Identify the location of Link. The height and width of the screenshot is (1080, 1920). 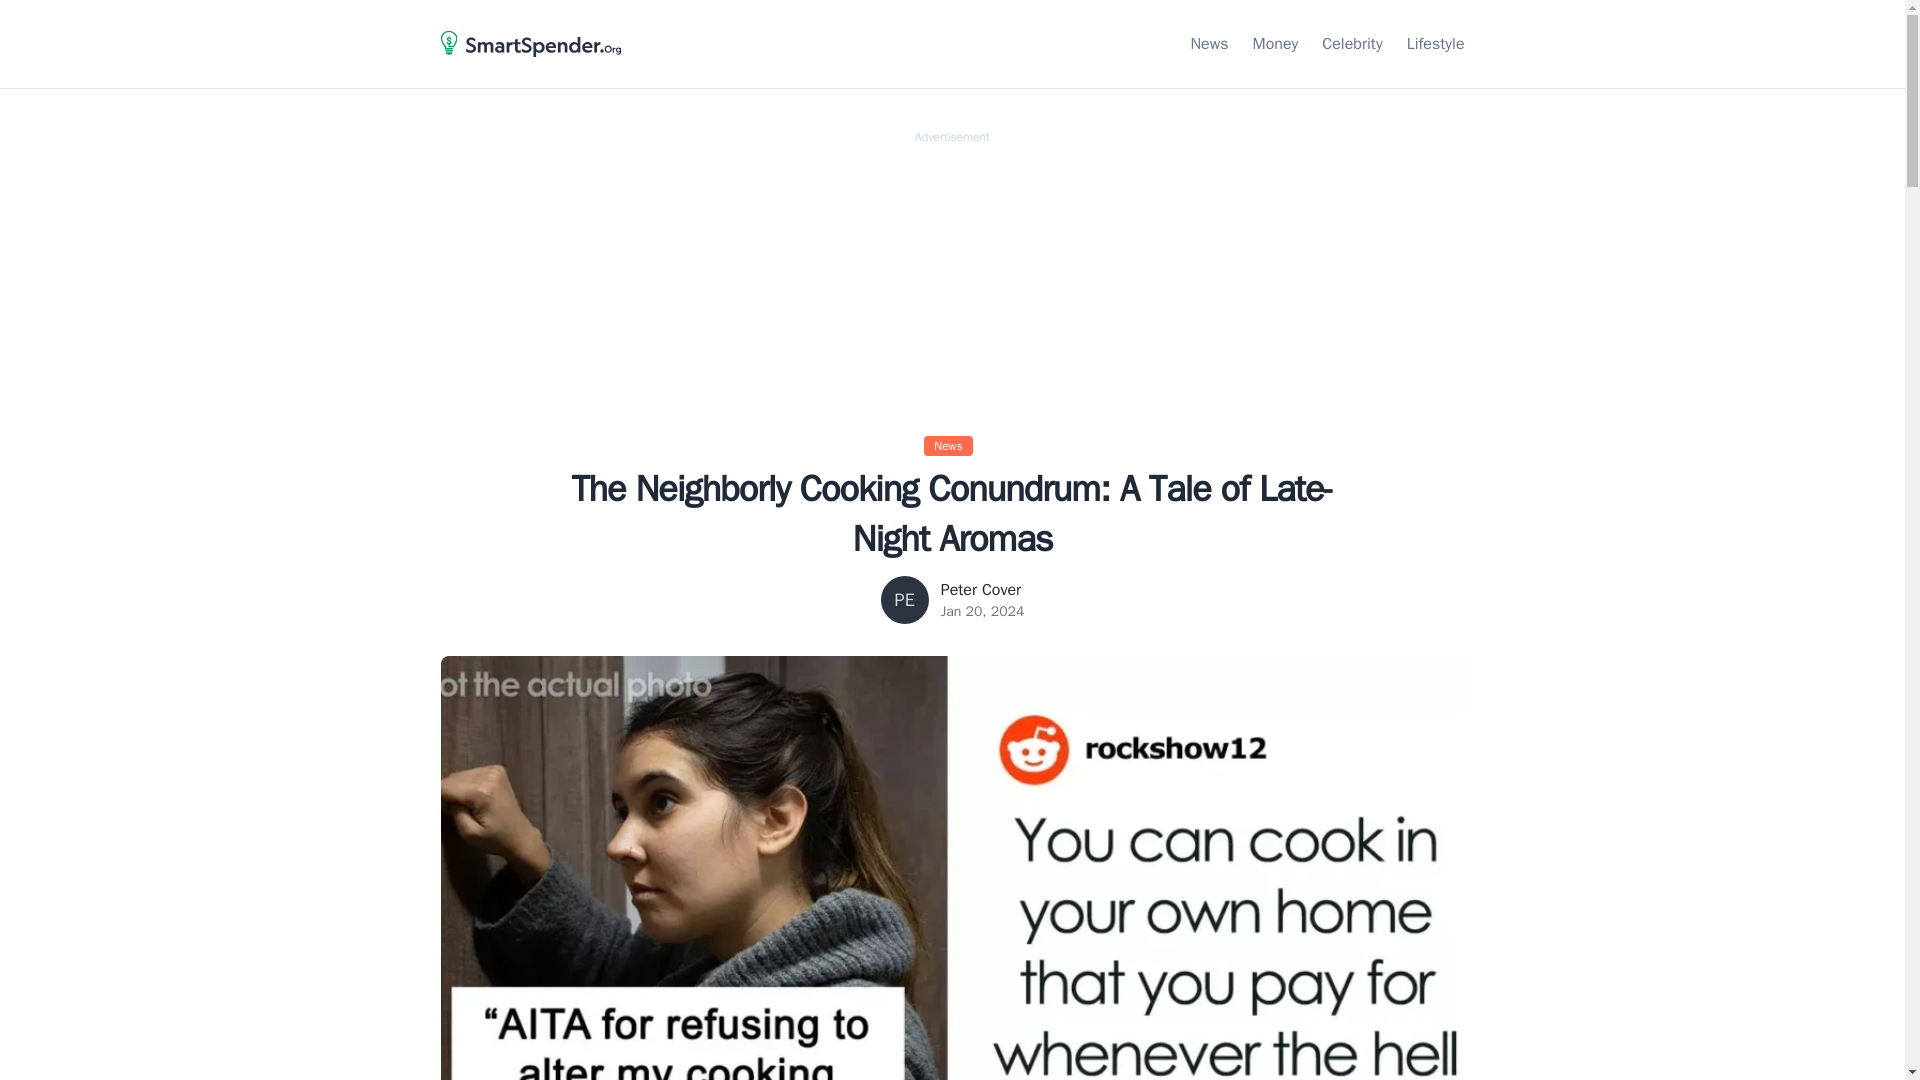
(1276, 44).